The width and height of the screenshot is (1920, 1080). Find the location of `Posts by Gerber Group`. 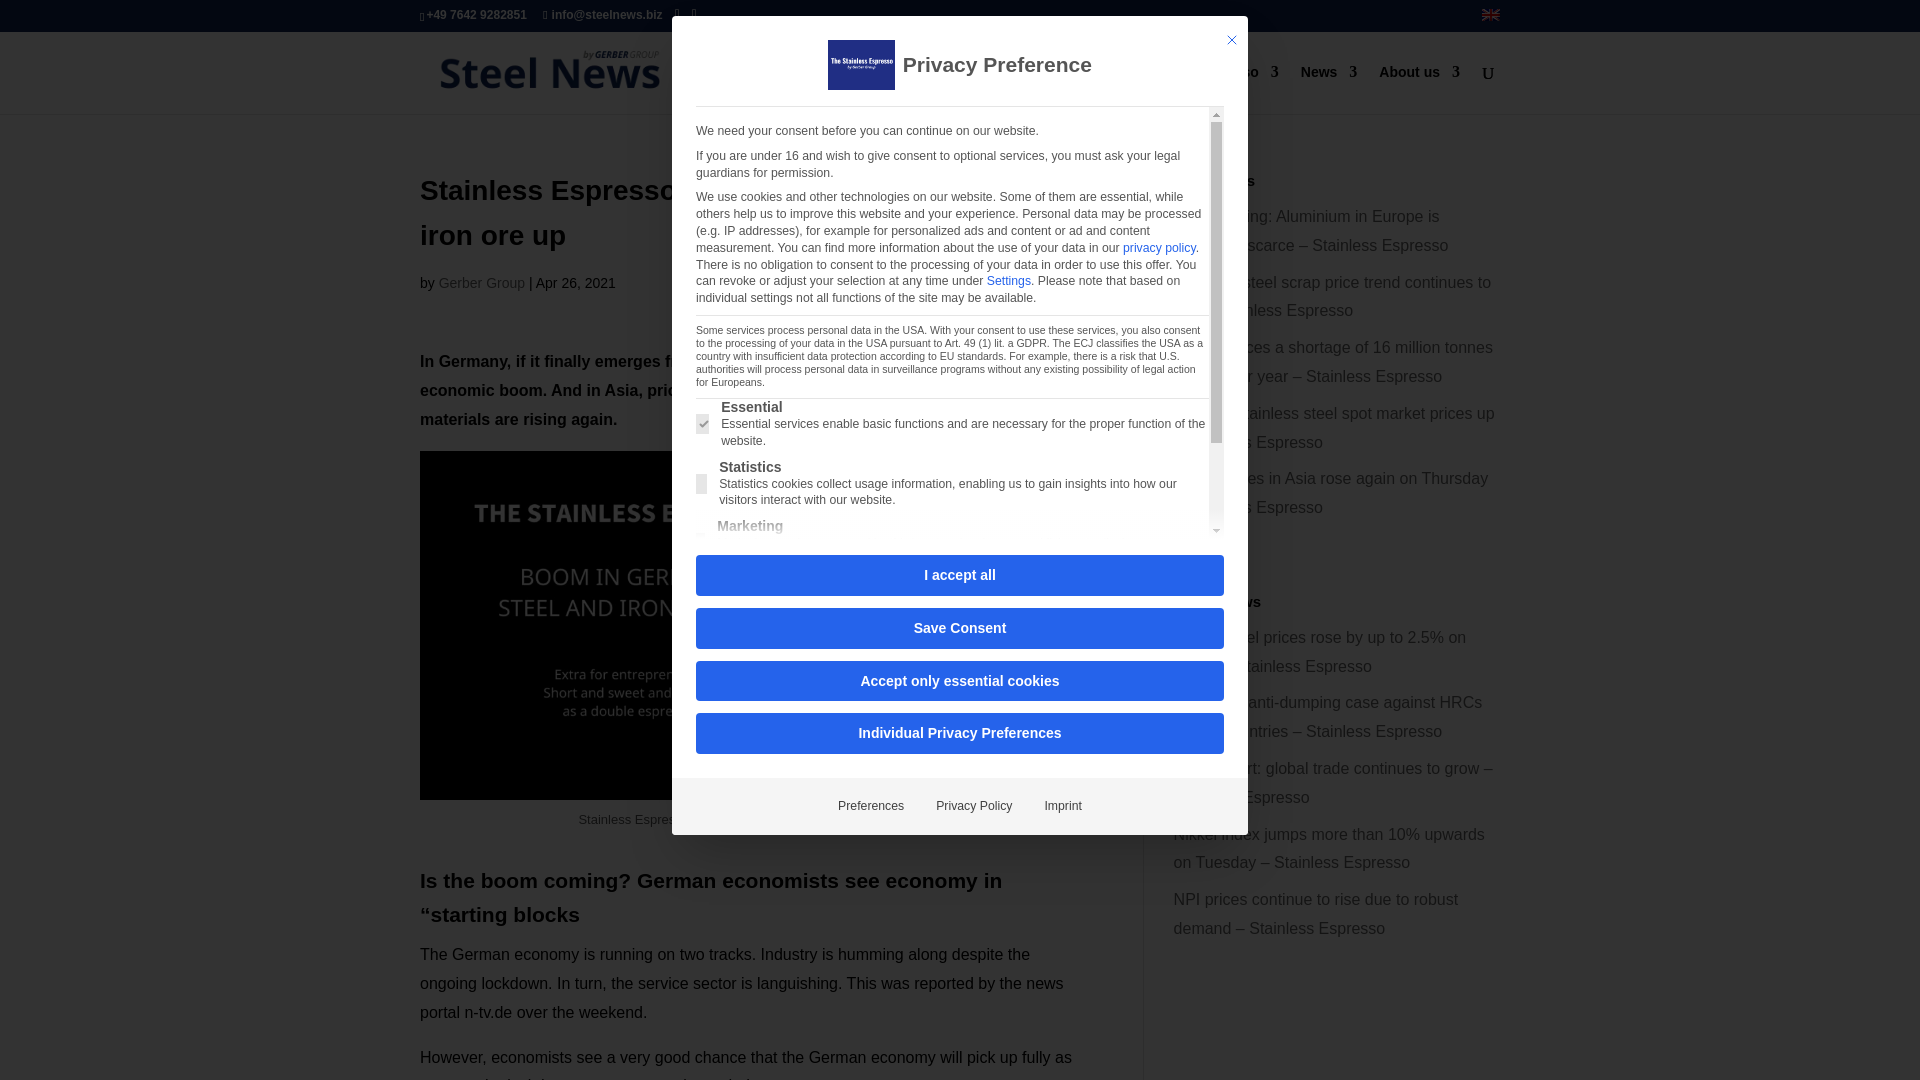

Posts by Gerber Group is located at coordinates (482, 282).